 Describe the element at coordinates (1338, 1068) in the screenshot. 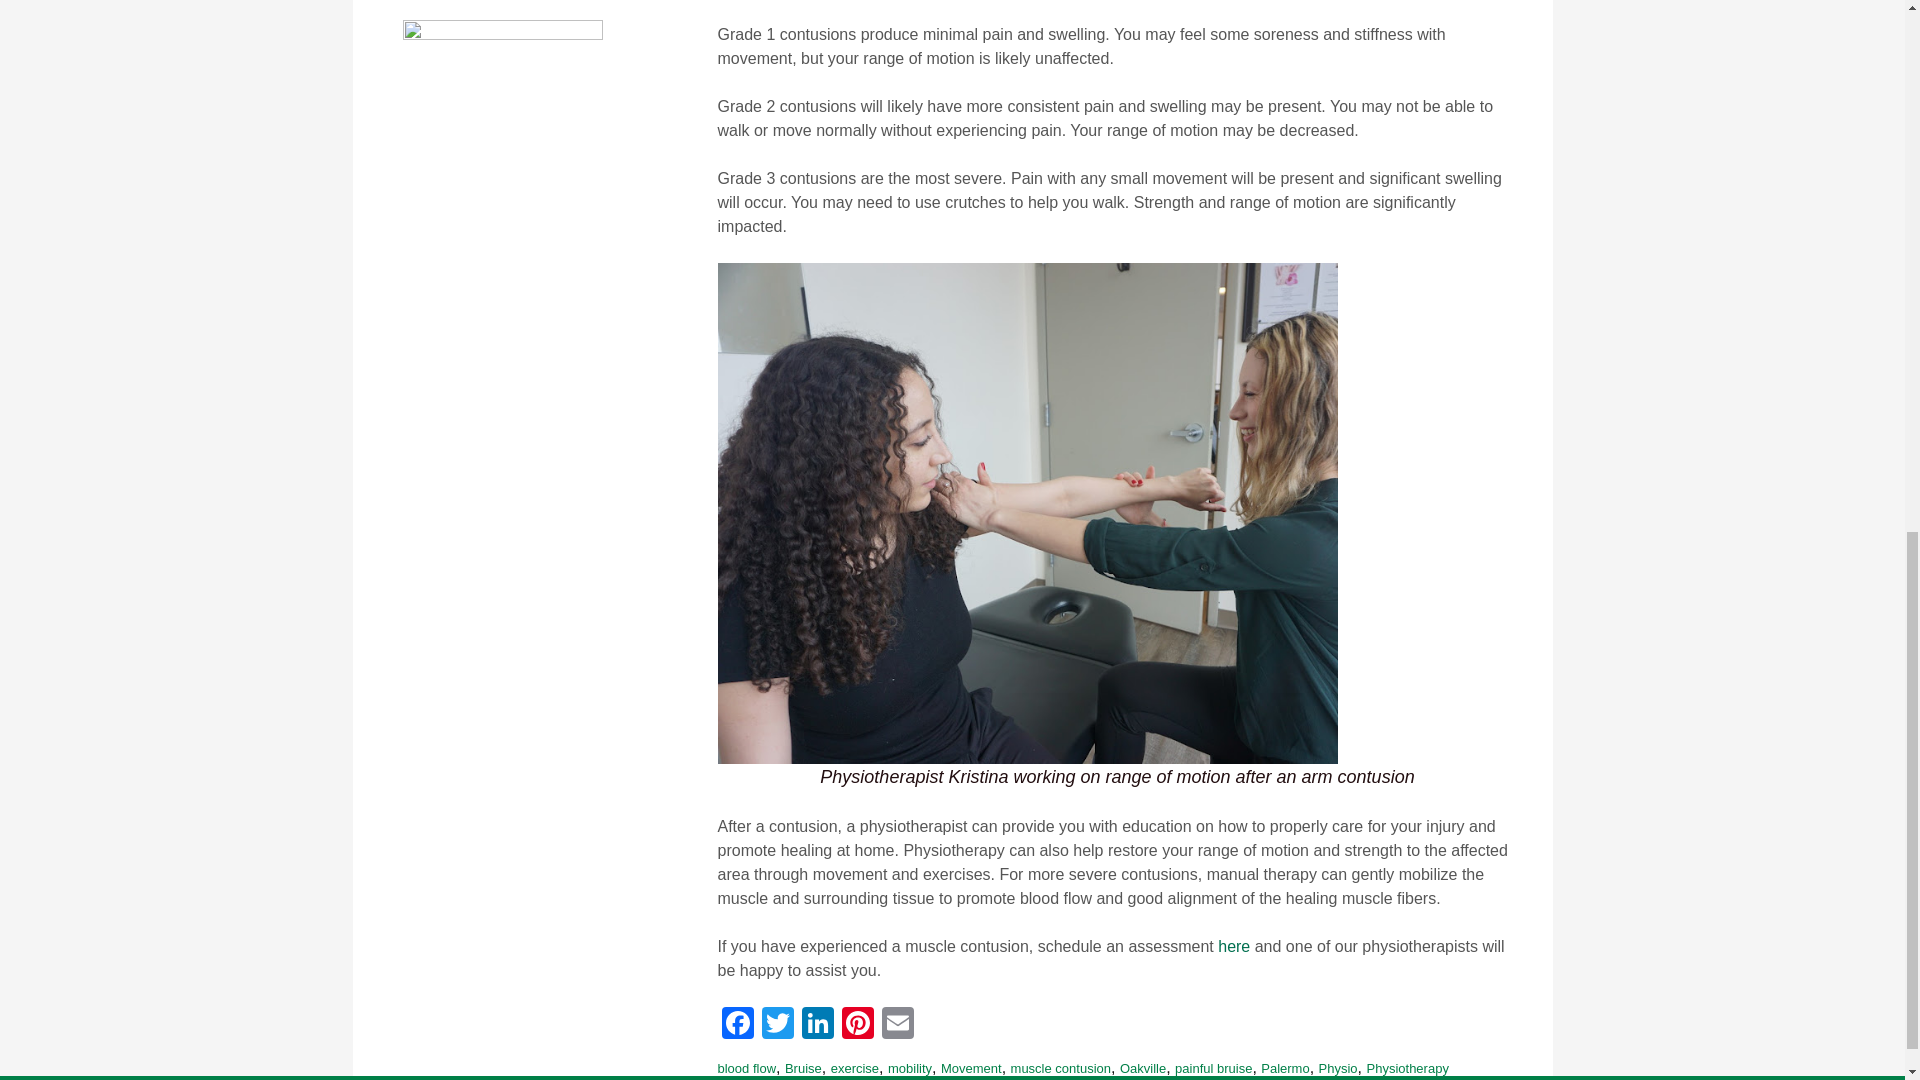

I see `Physio` at that location.